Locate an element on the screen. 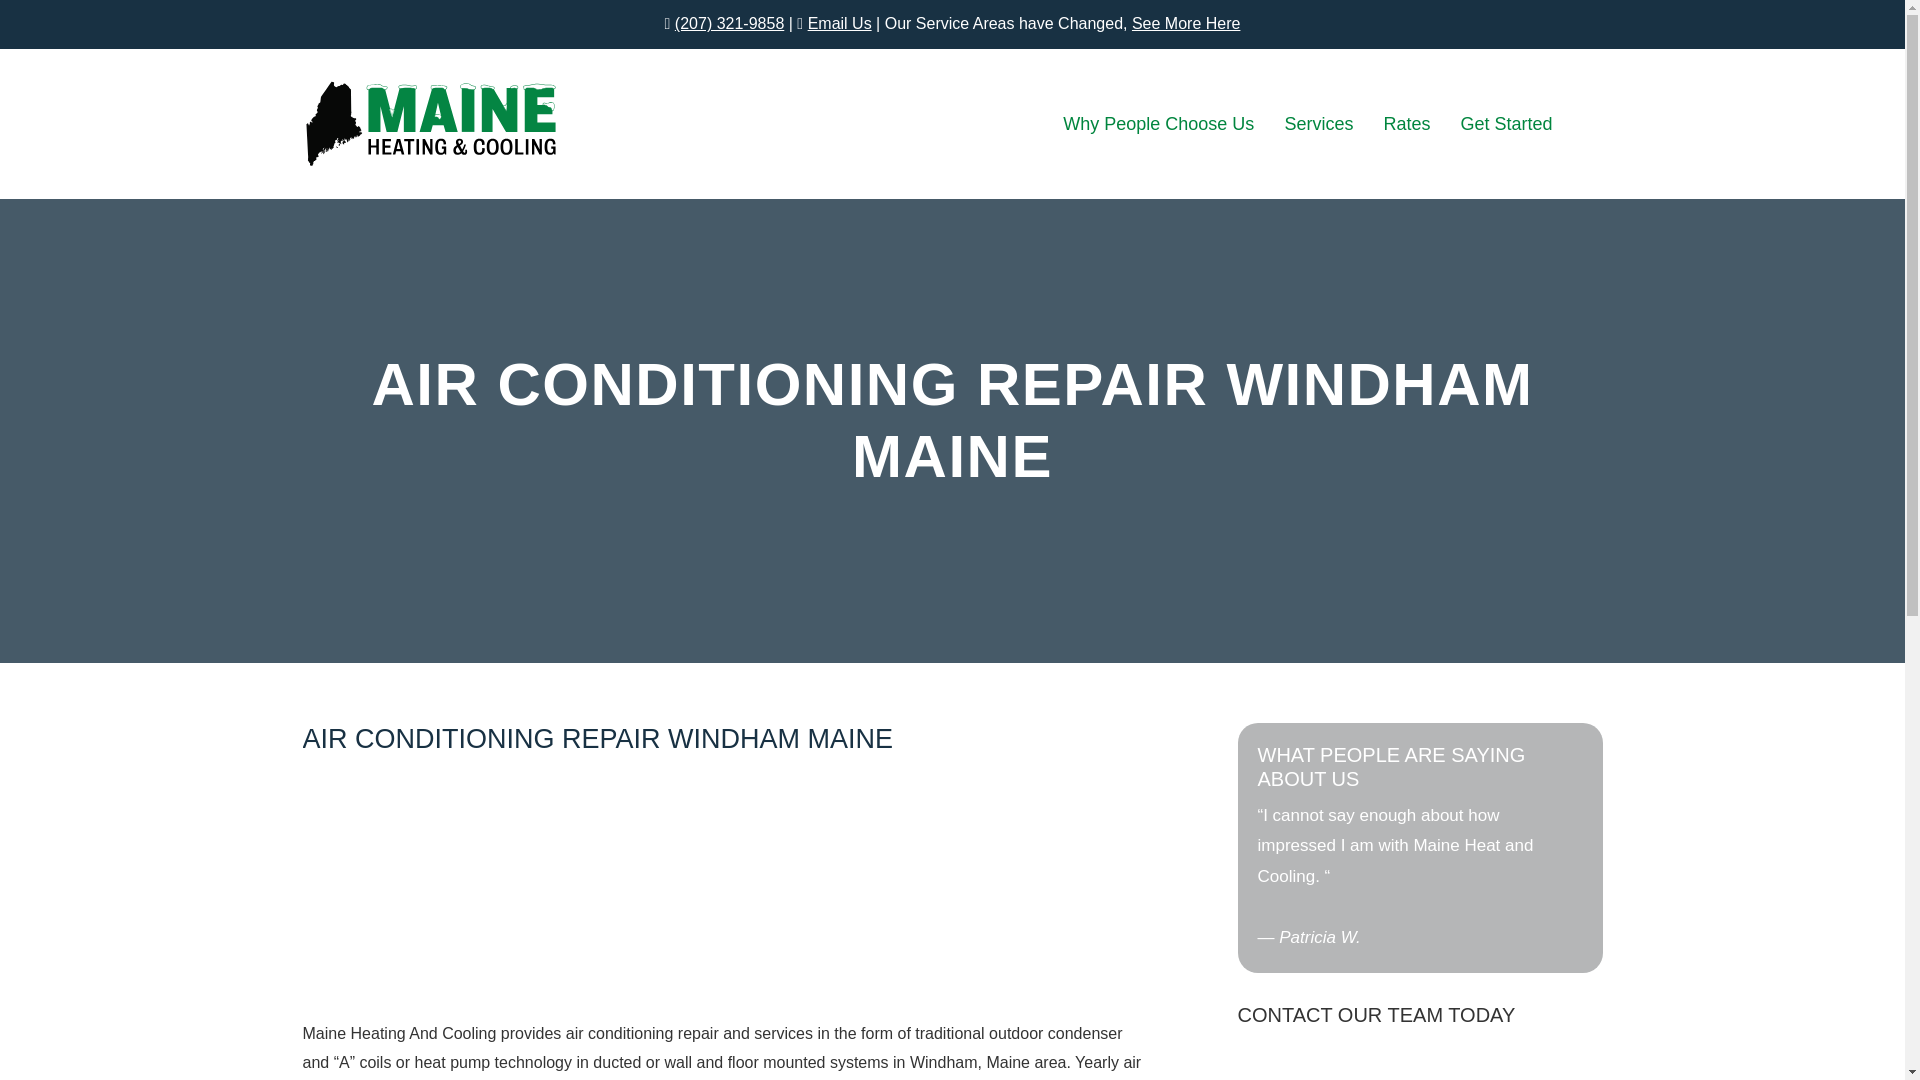  Email Us is located at coordinates (840, 24).